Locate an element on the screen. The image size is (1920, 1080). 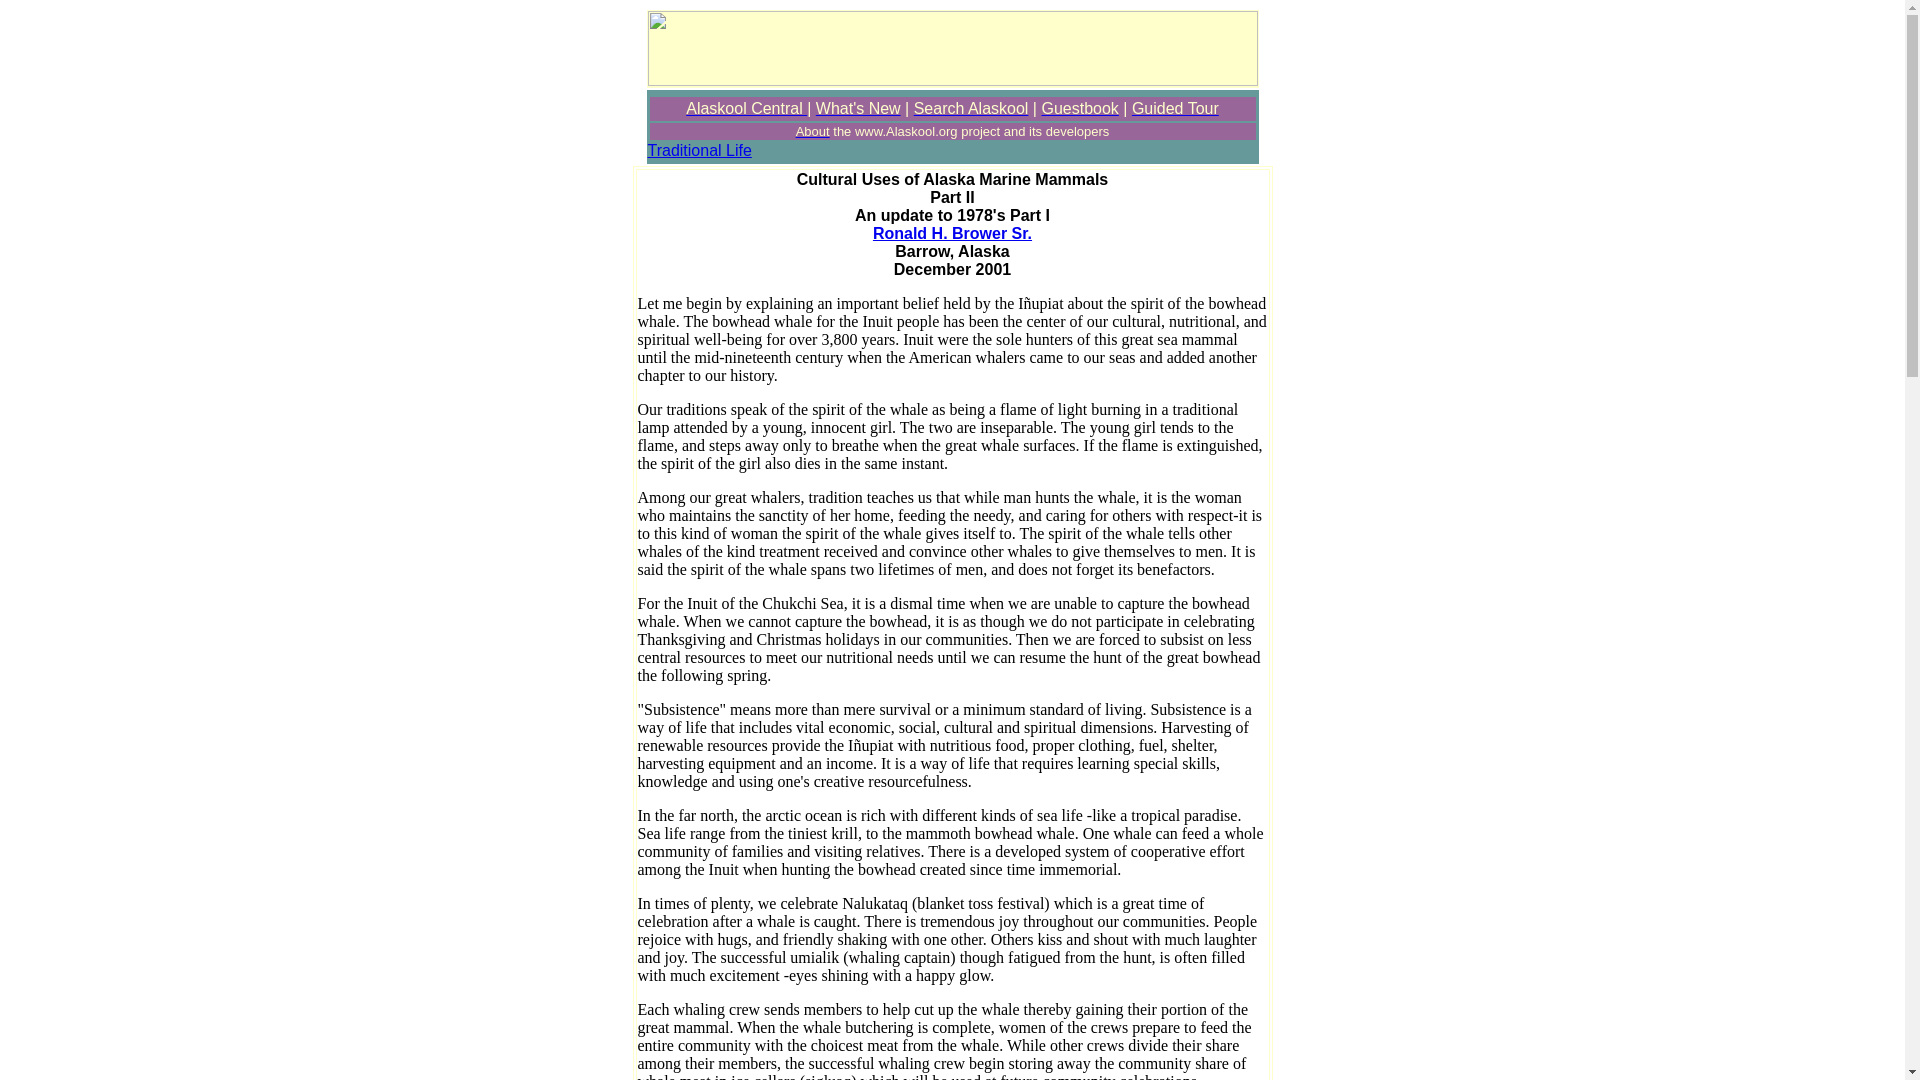
Guided Tour is located at coordinates (1176, 108).